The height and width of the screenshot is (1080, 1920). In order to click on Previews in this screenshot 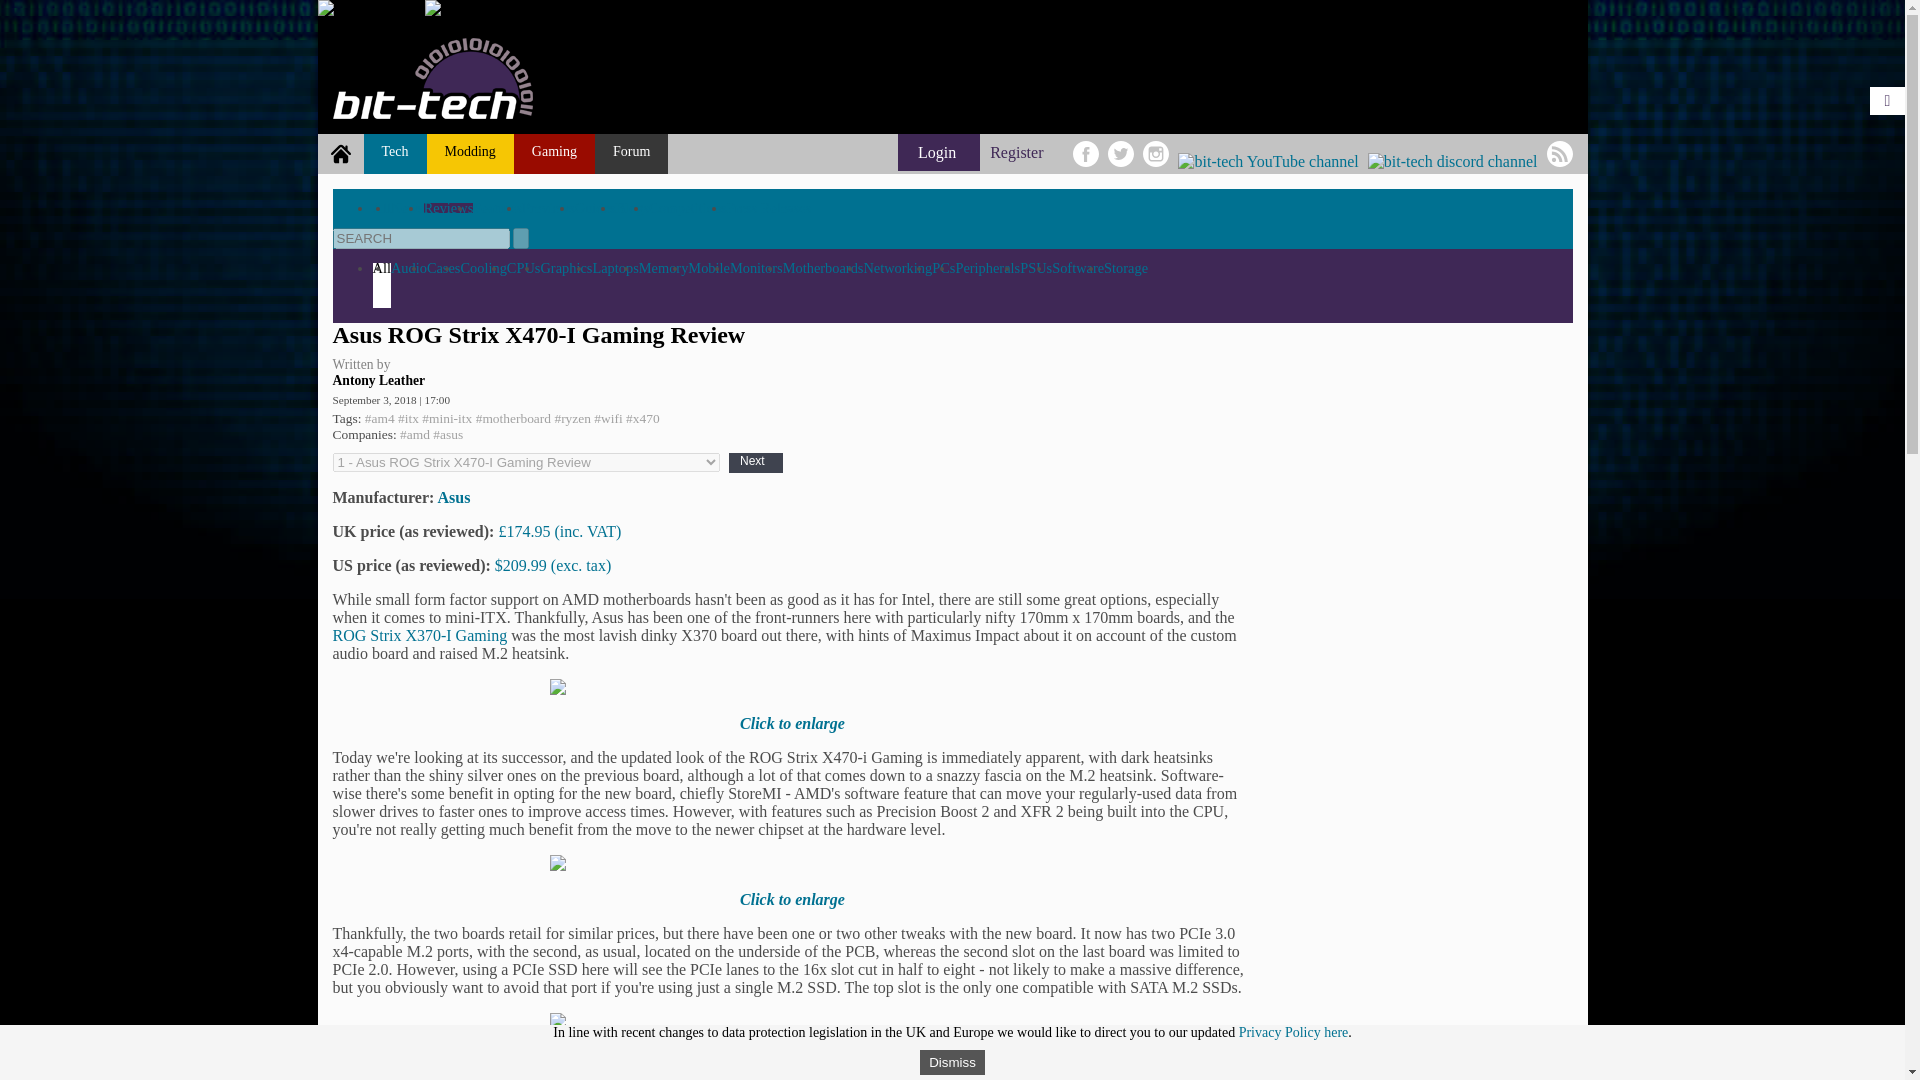, I will do `click(548, 208)`.